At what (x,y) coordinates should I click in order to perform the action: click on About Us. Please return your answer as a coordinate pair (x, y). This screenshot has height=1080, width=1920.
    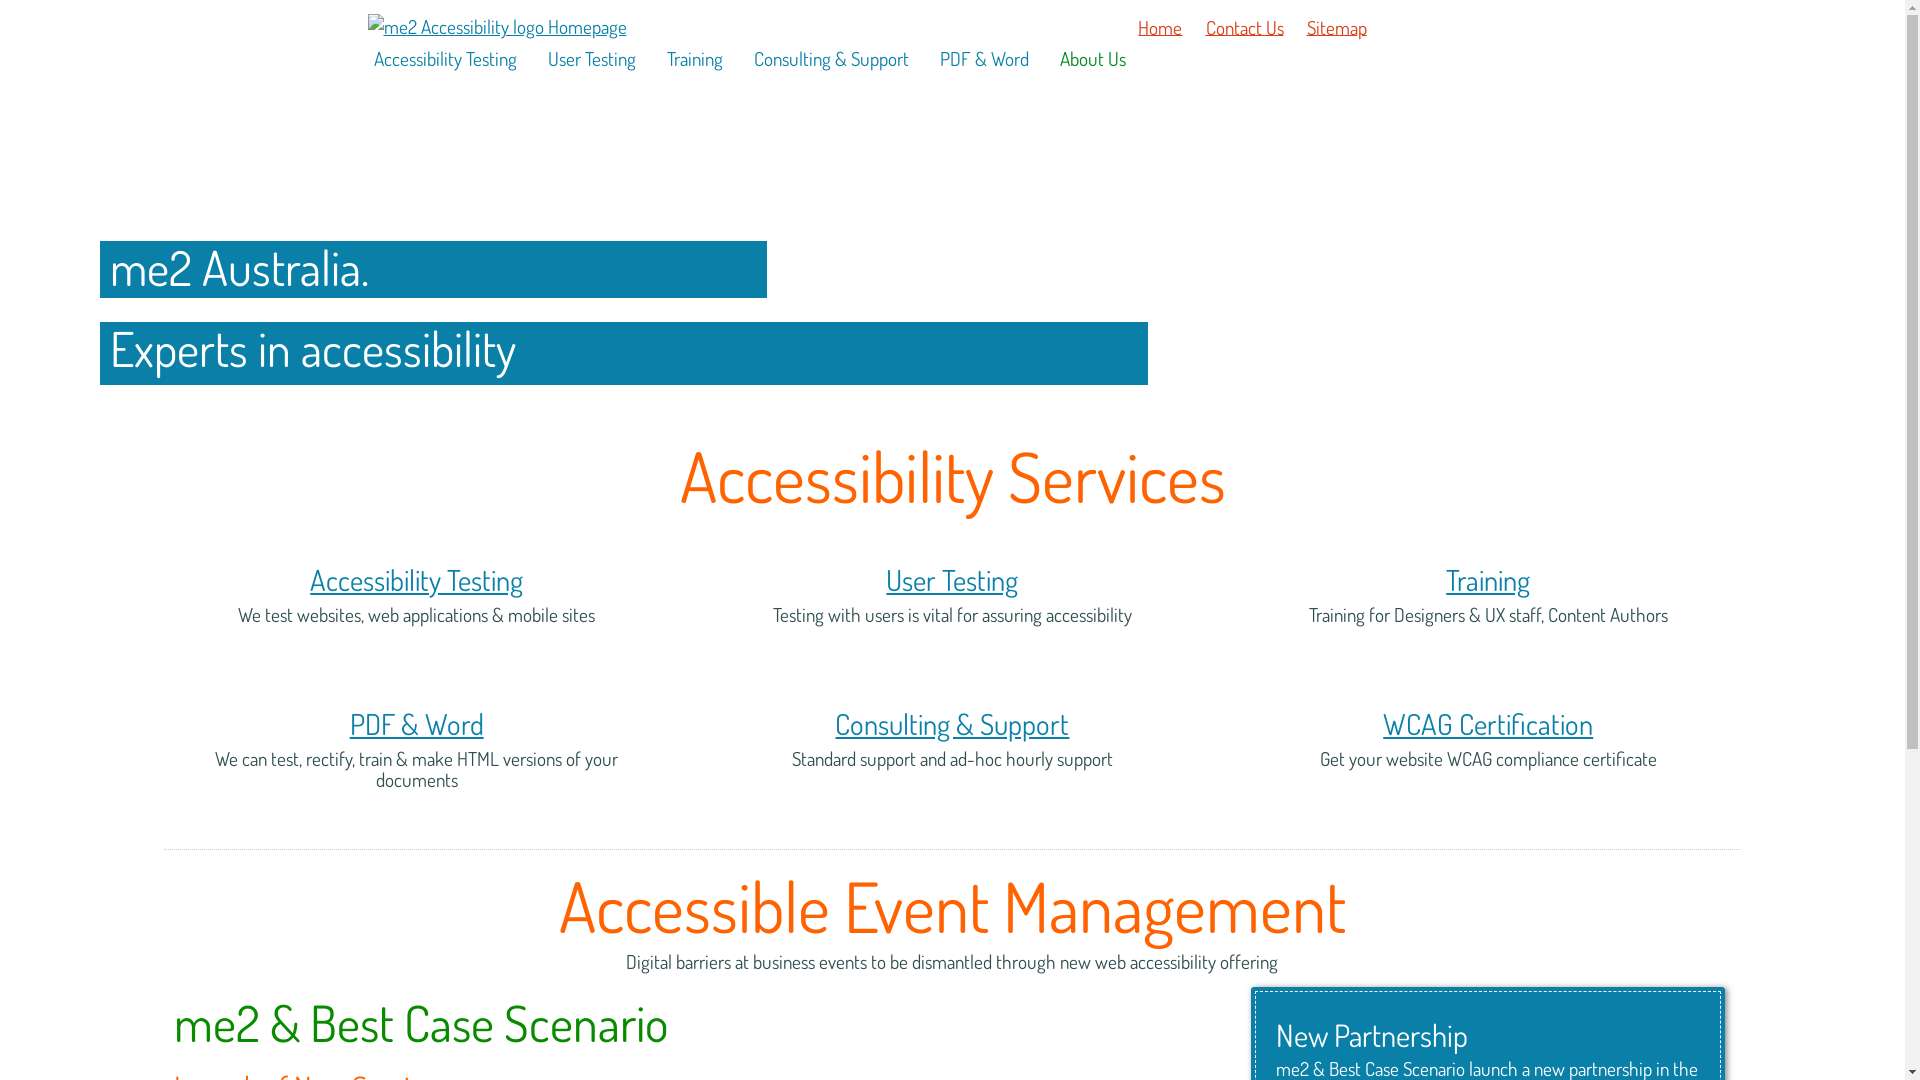
    Looking at the image, I should click on (1088, 58).